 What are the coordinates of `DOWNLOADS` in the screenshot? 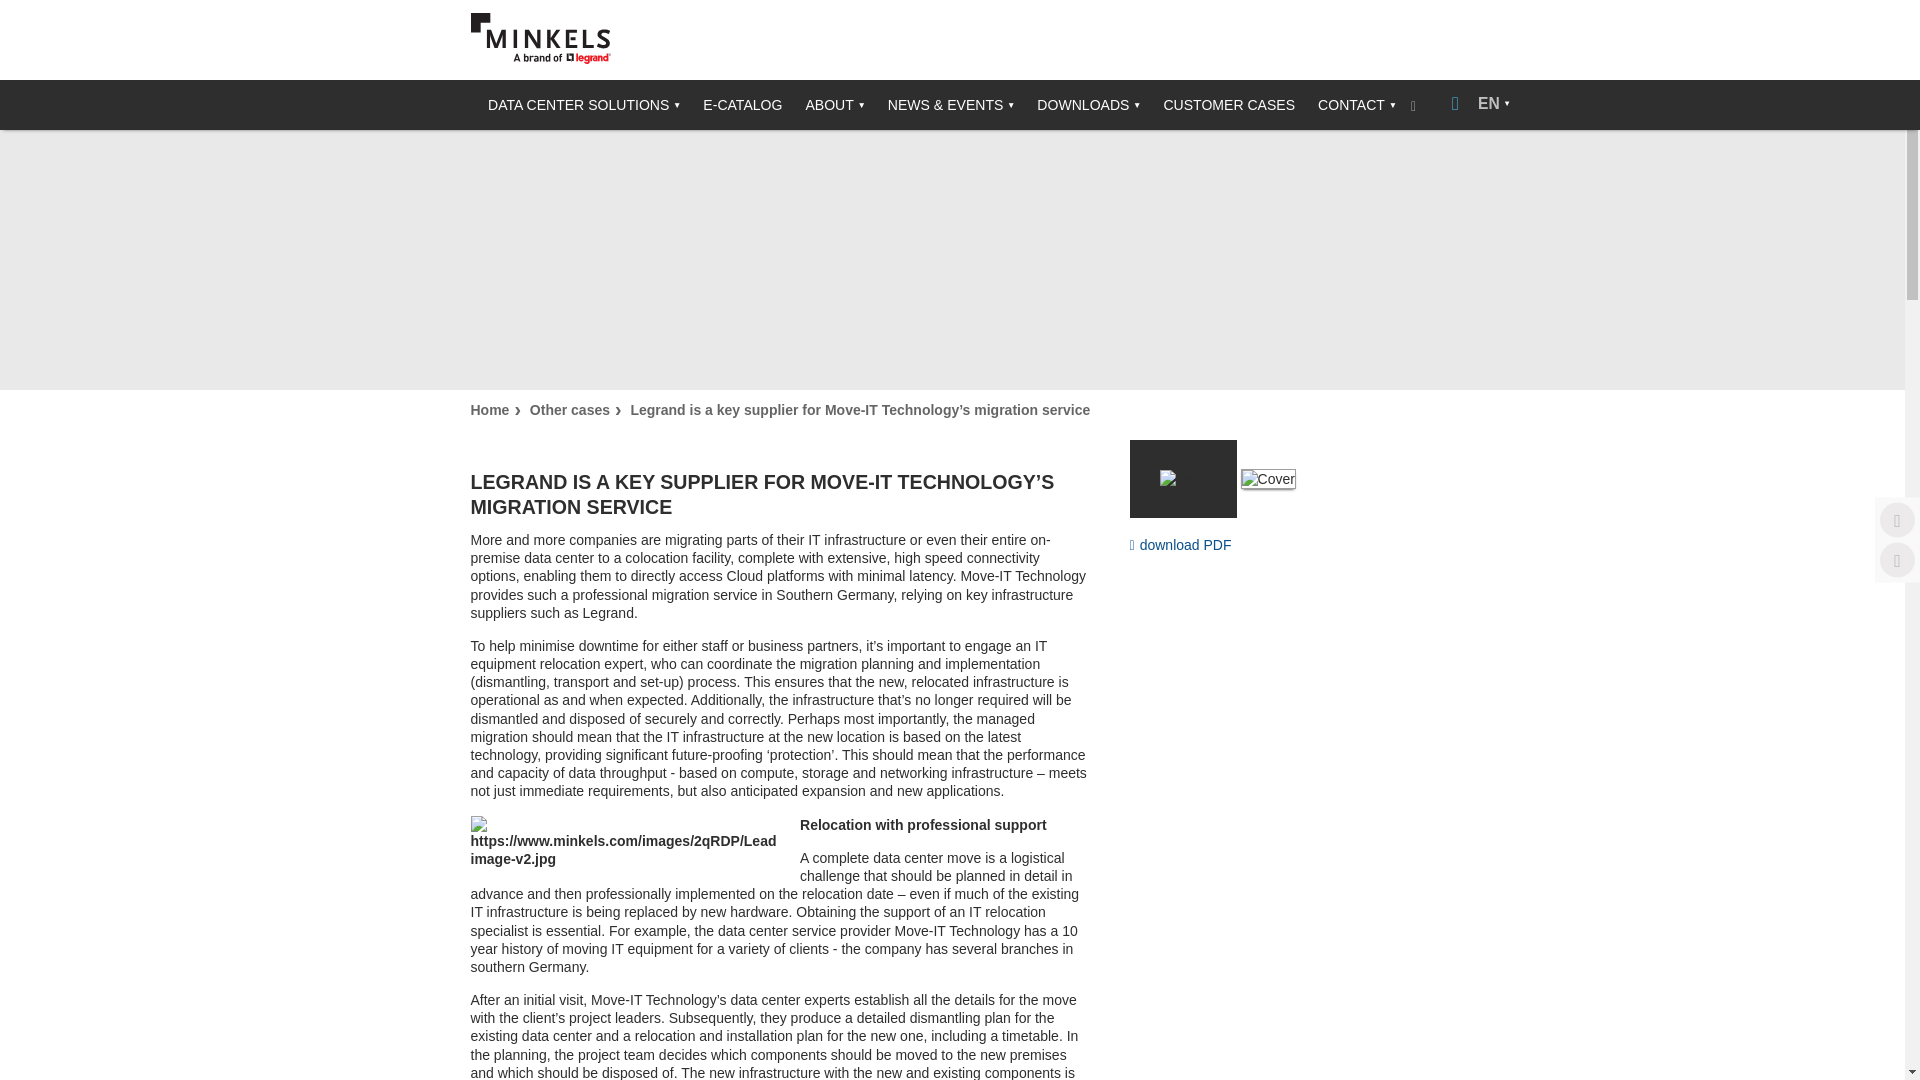 It's located at (1080, 104).